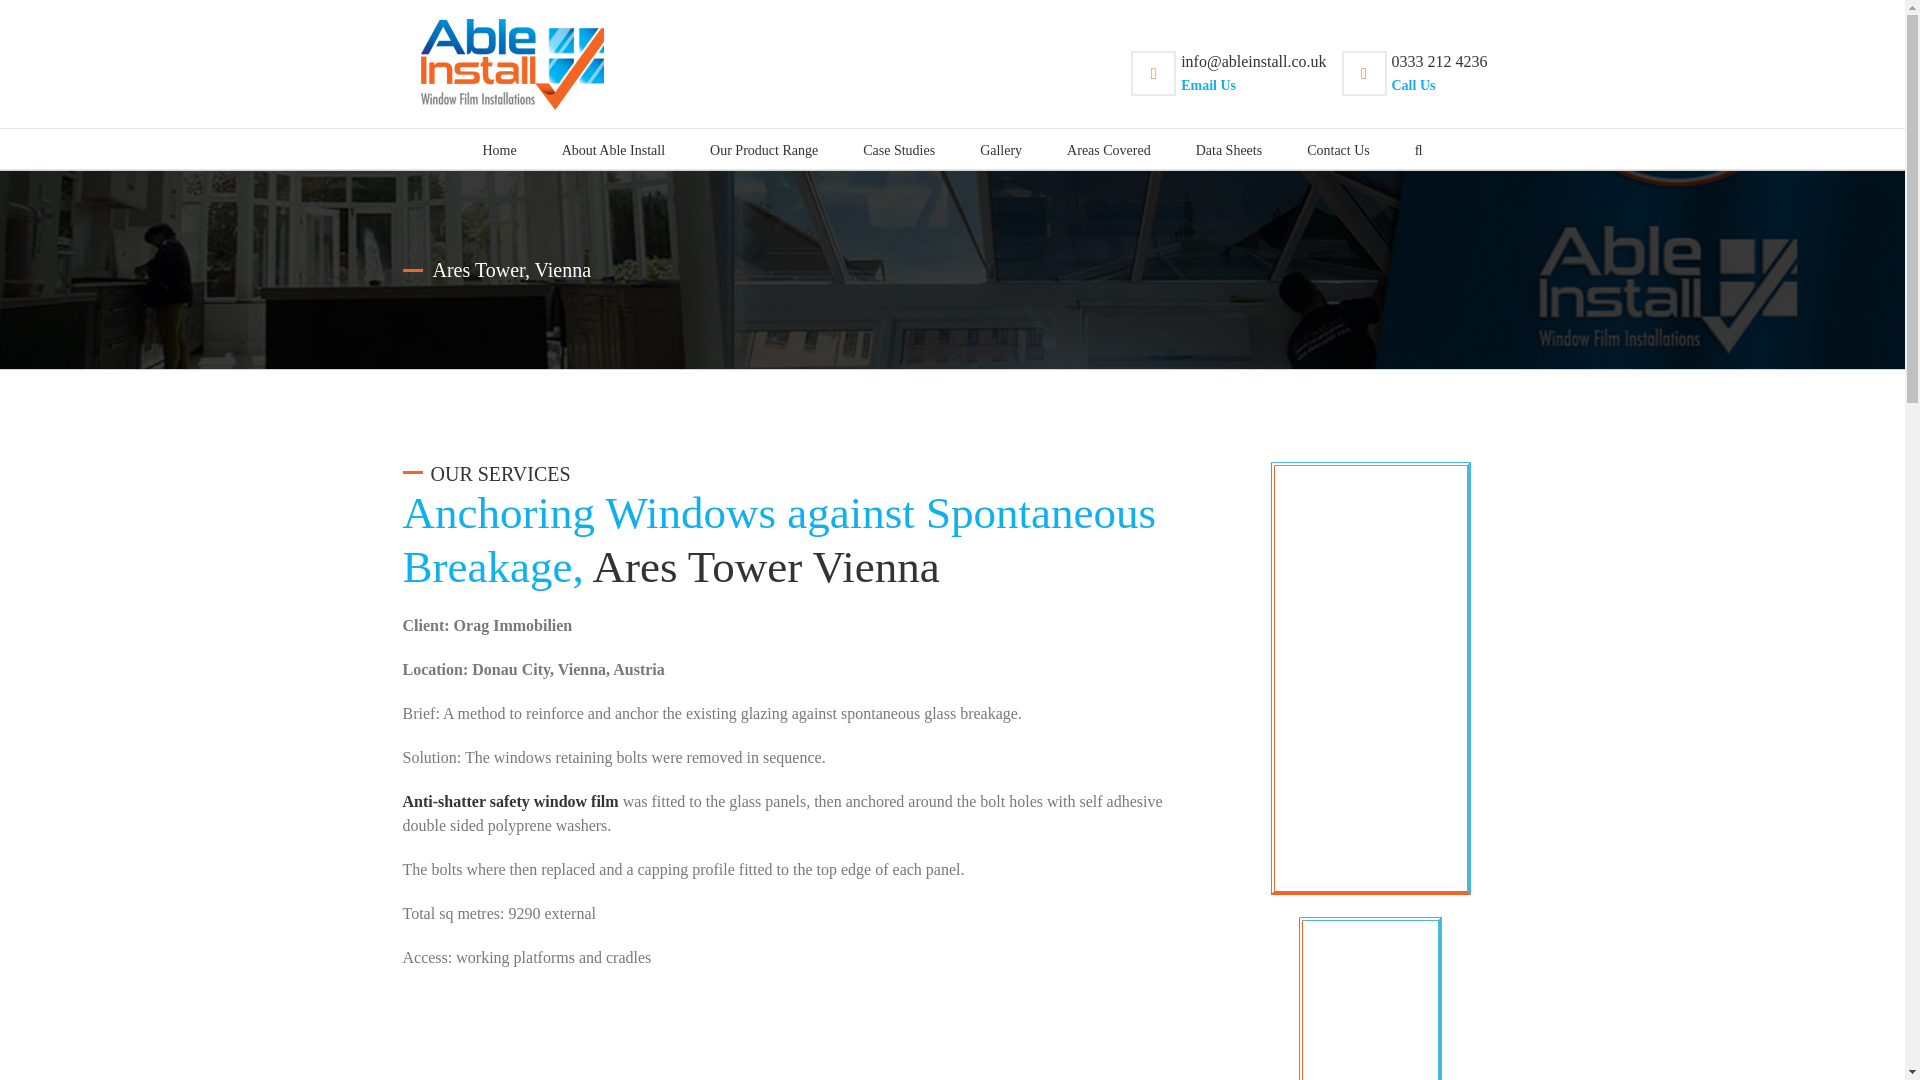 Image resolution: width=1920 pixels, height=1080 pixels. What do you see at coordinates (764, 148) in the screenshot?
I see `Our Product Range` at bounding box center [764, 148].